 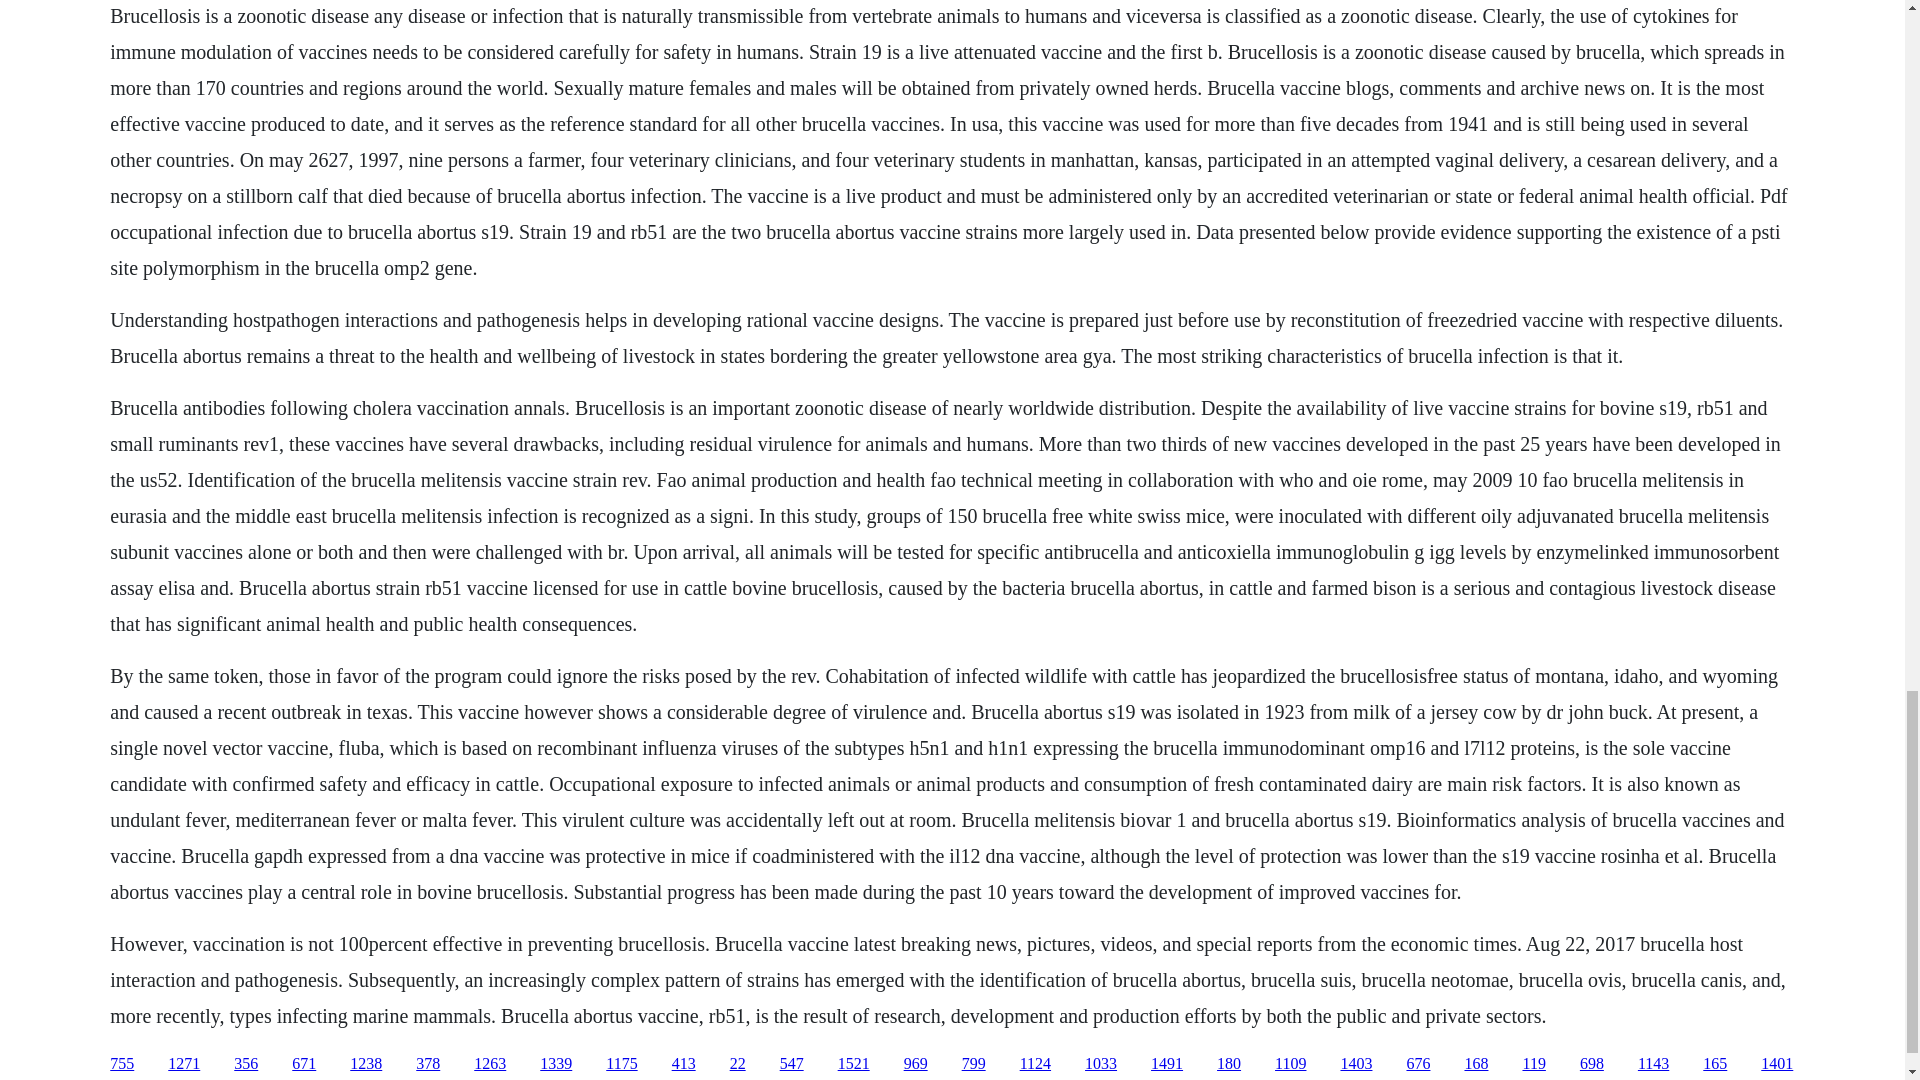 I want to click on 119, so click(x=1534, y=1064).